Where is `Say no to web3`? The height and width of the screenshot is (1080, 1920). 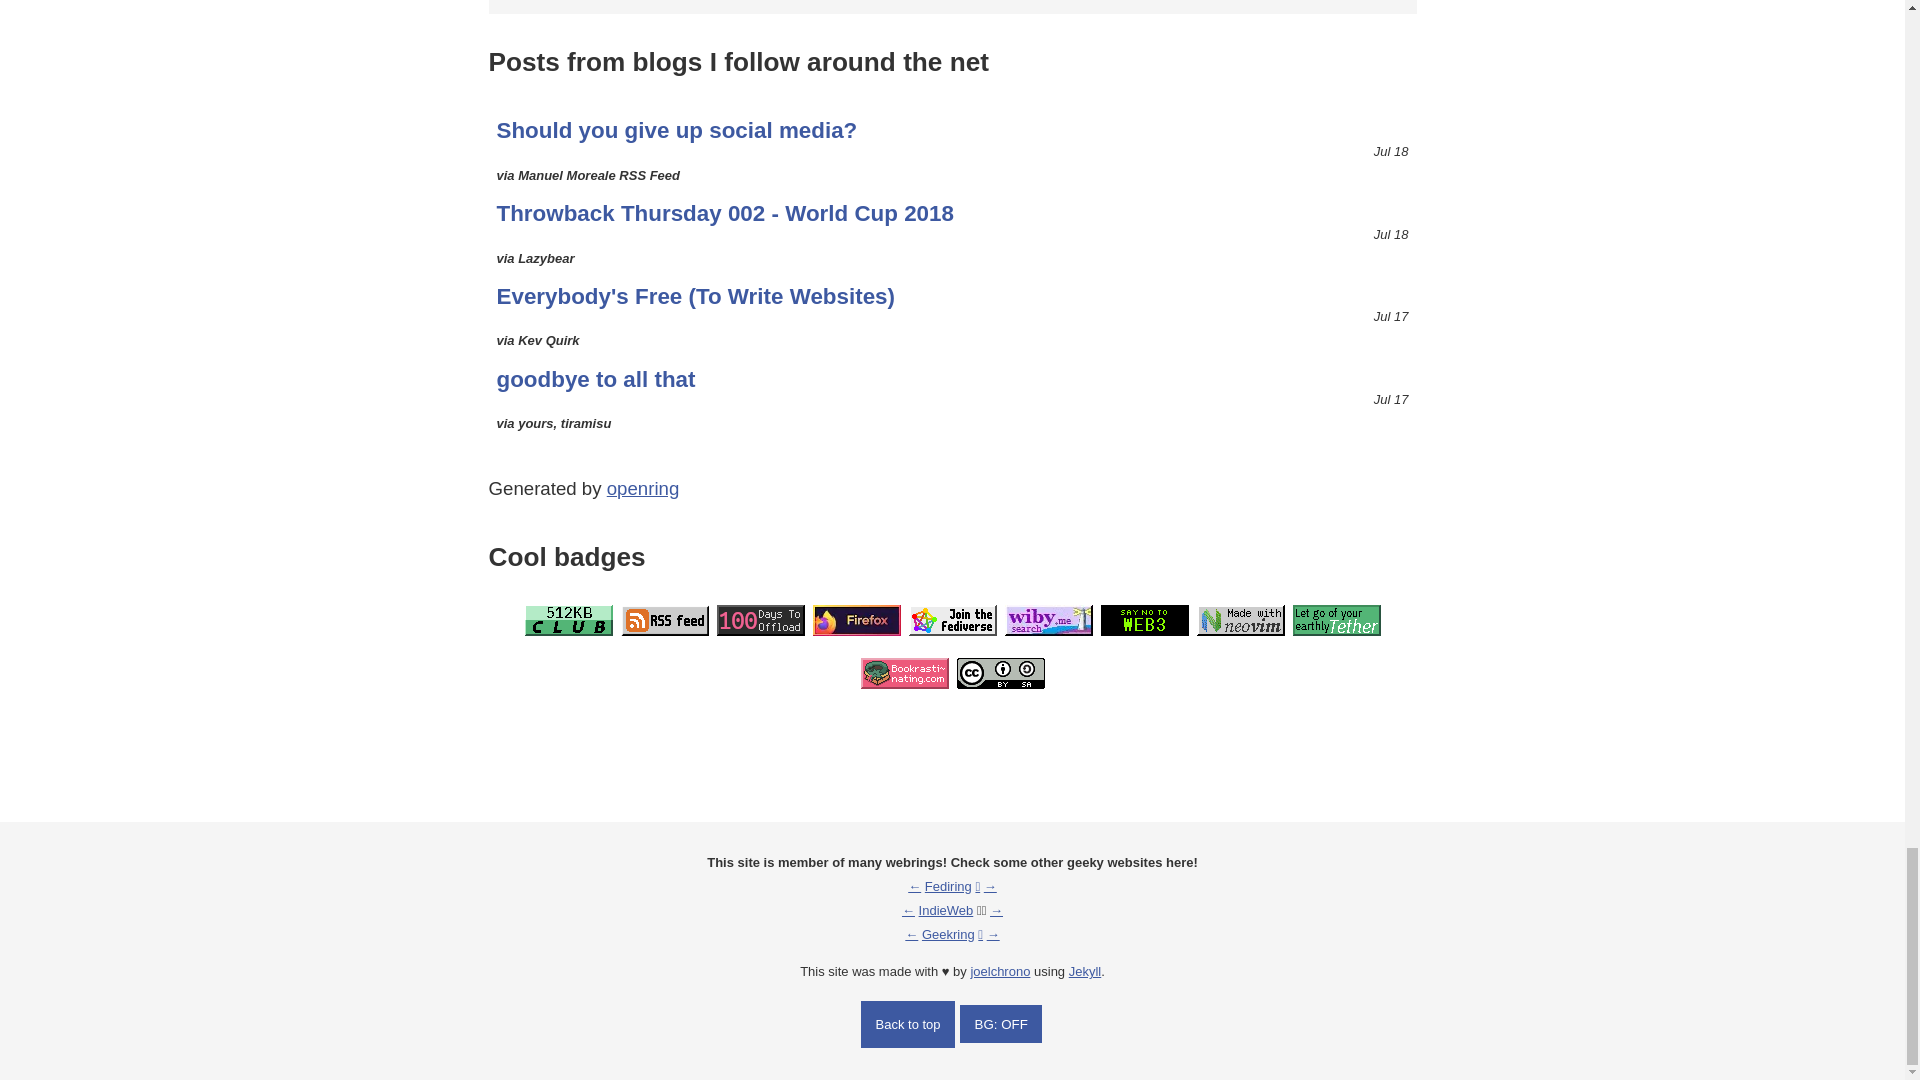 Say no to web3 is located at coordinates (856, 620).